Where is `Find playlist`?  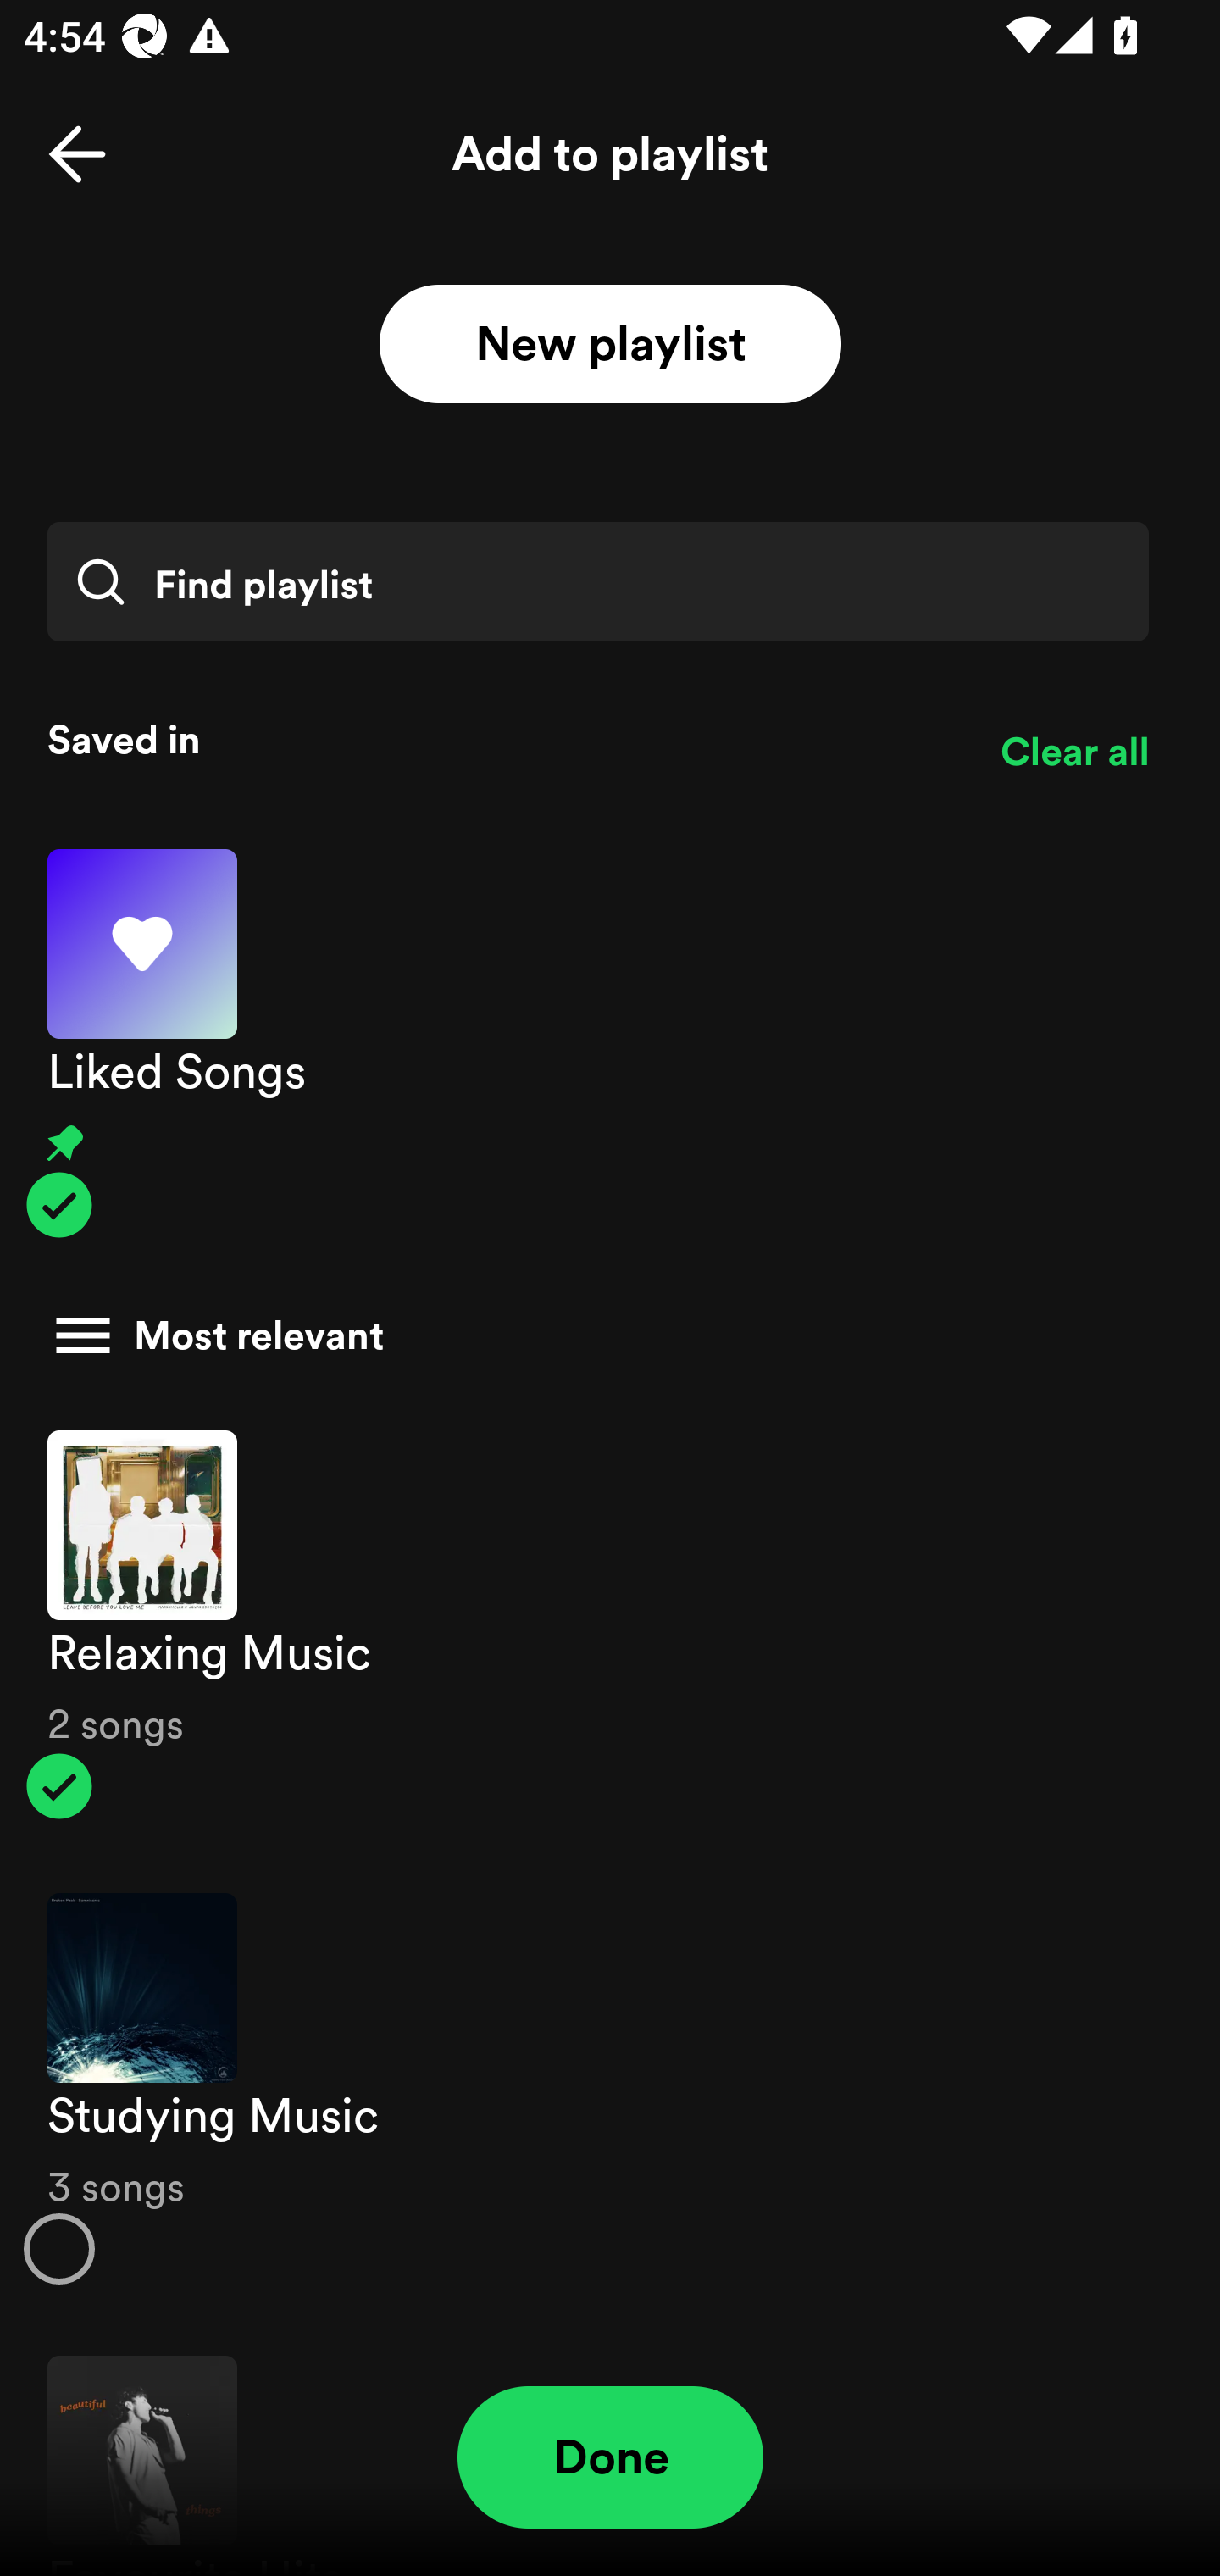
Find playlist is located at coordinates (597, 581).